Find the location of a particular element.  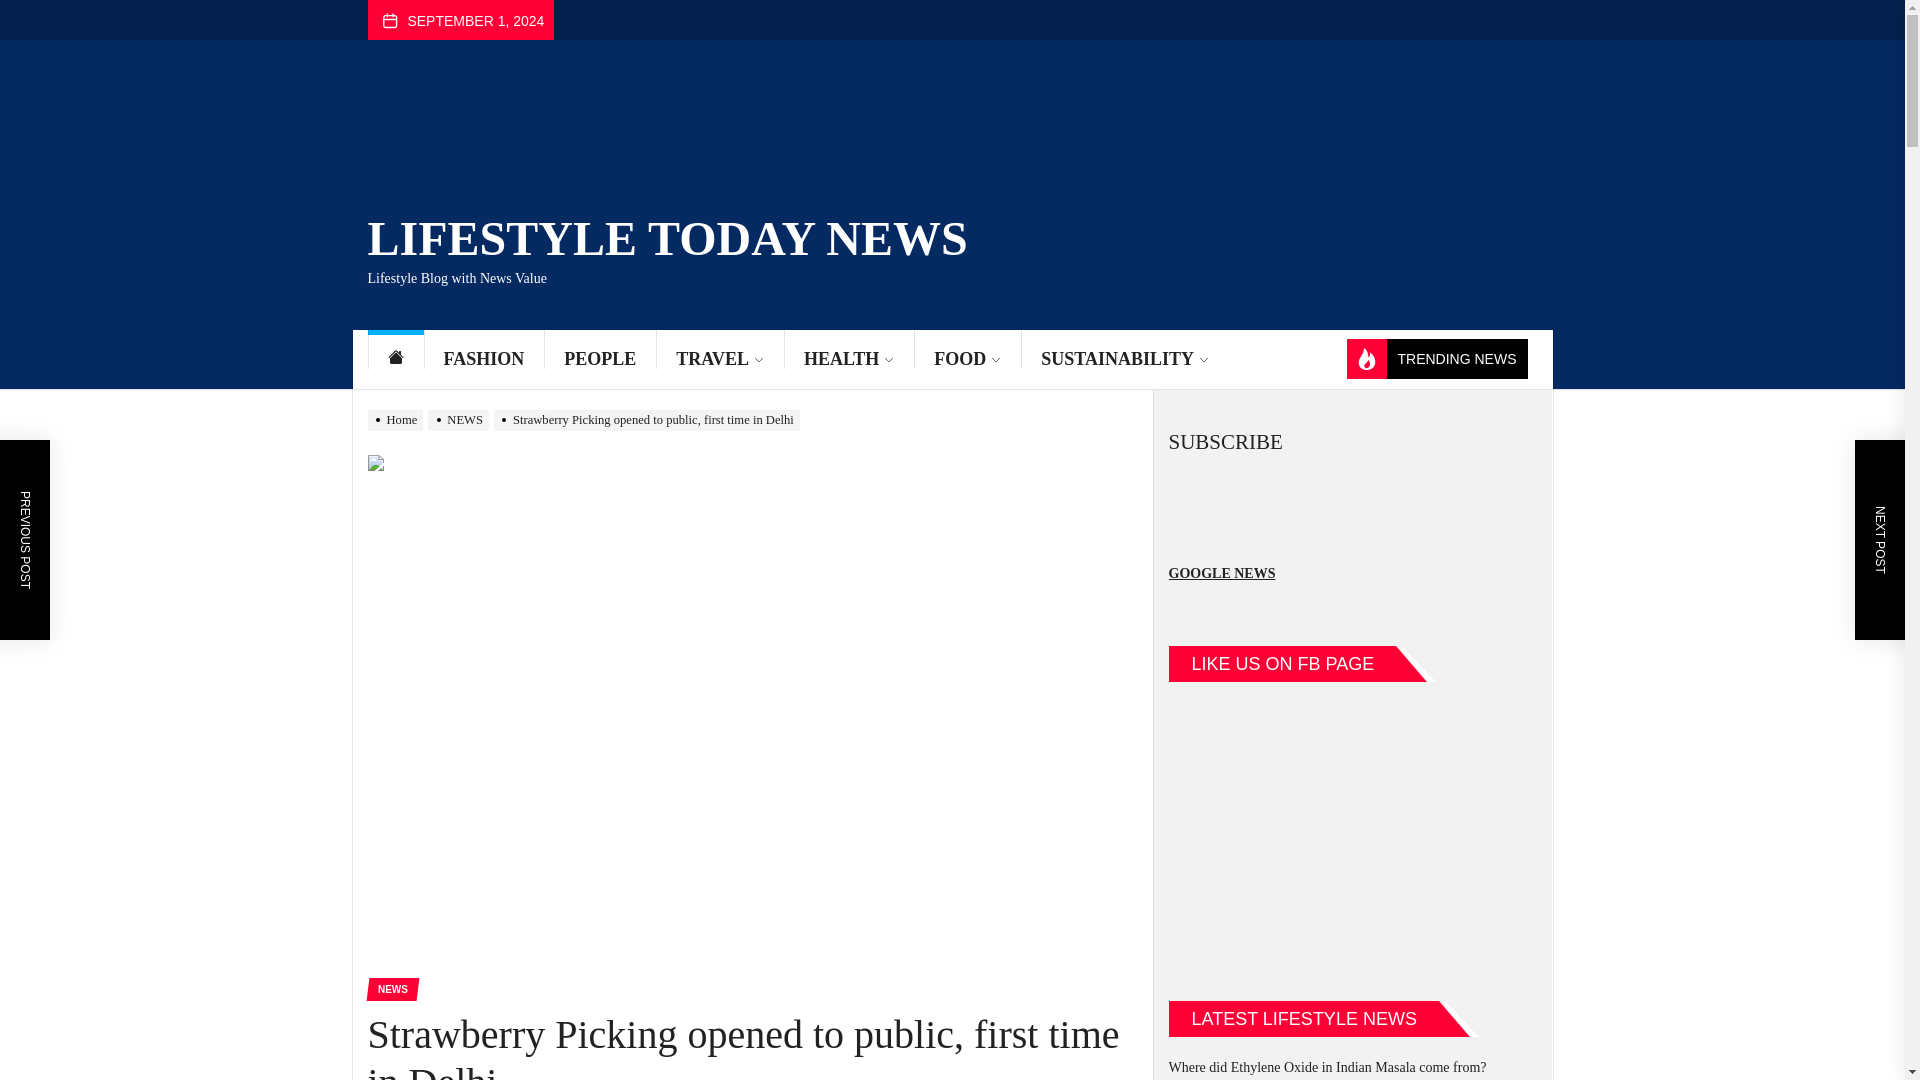

SUSTAINABILITY is located at coordinates (1124, 359).